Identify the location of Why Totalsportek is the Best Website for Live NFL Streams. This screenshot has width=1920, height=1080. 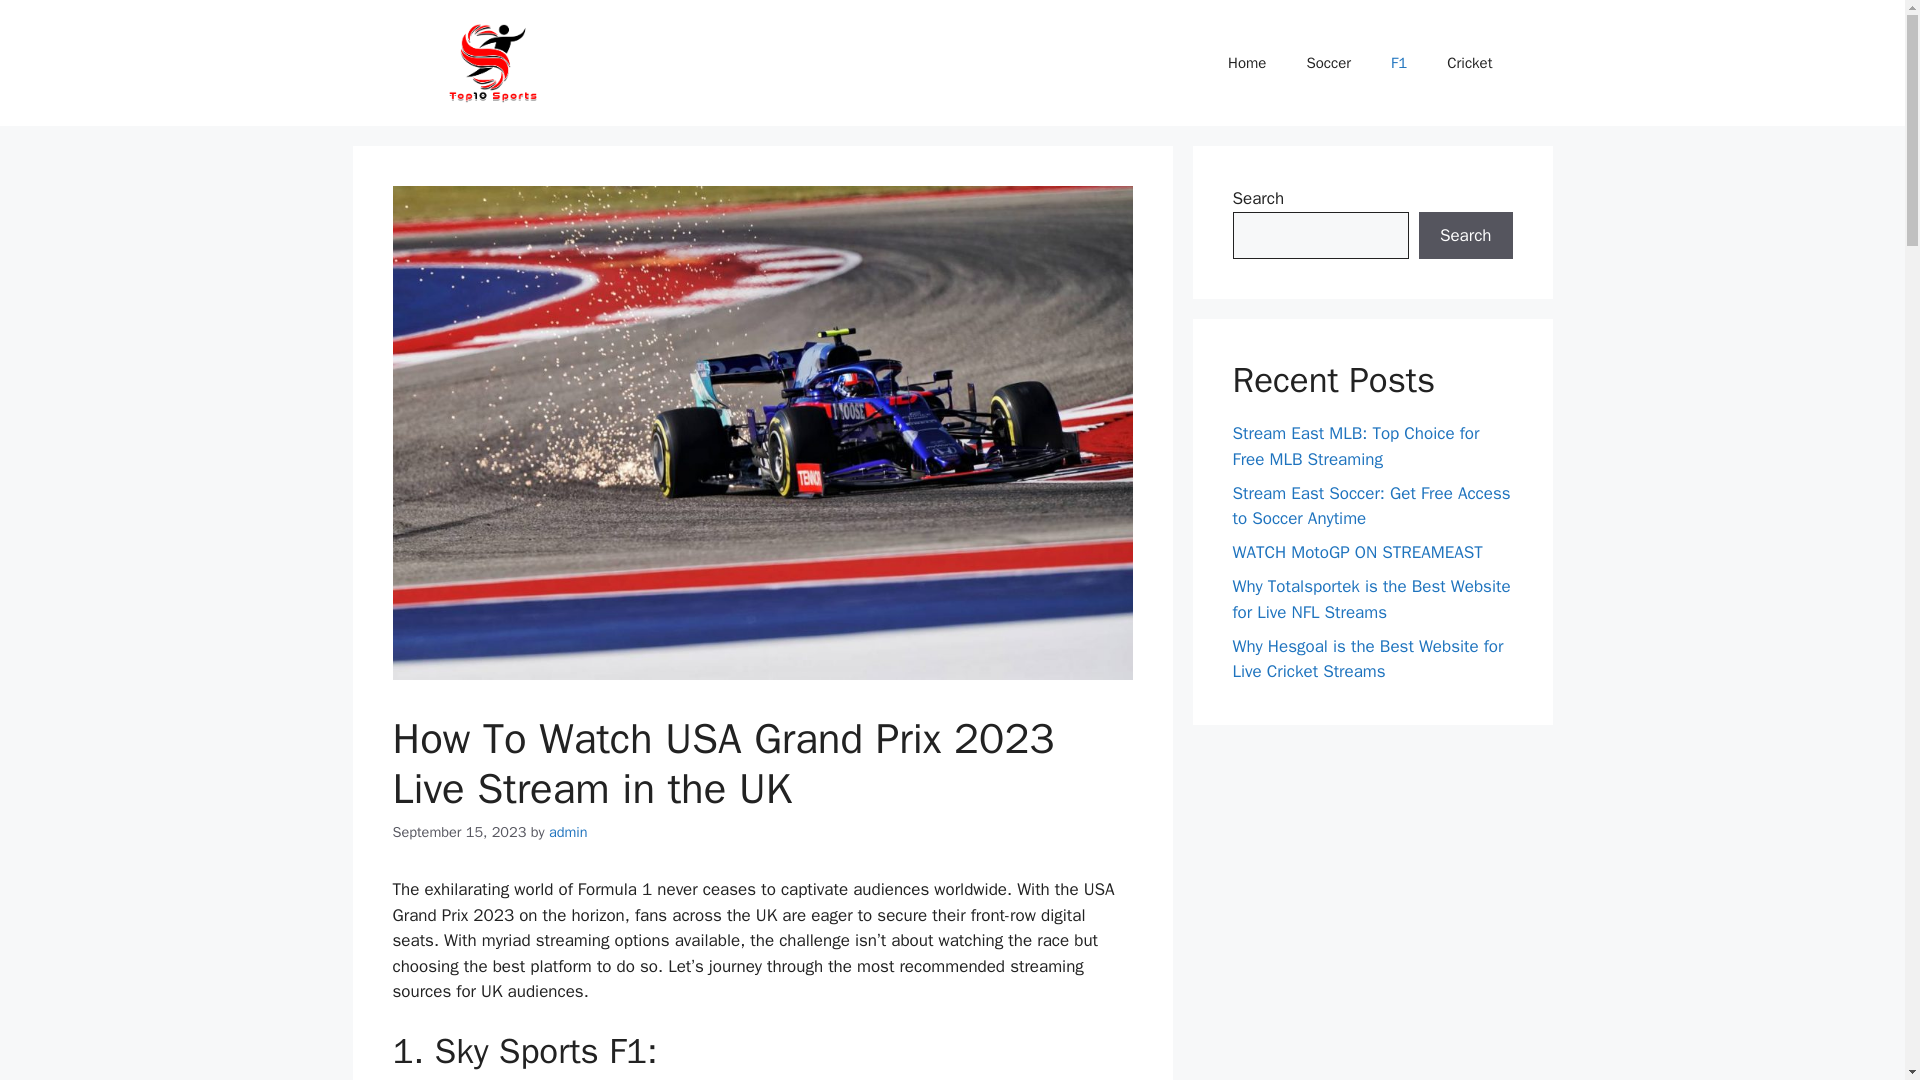
(1370, 599).